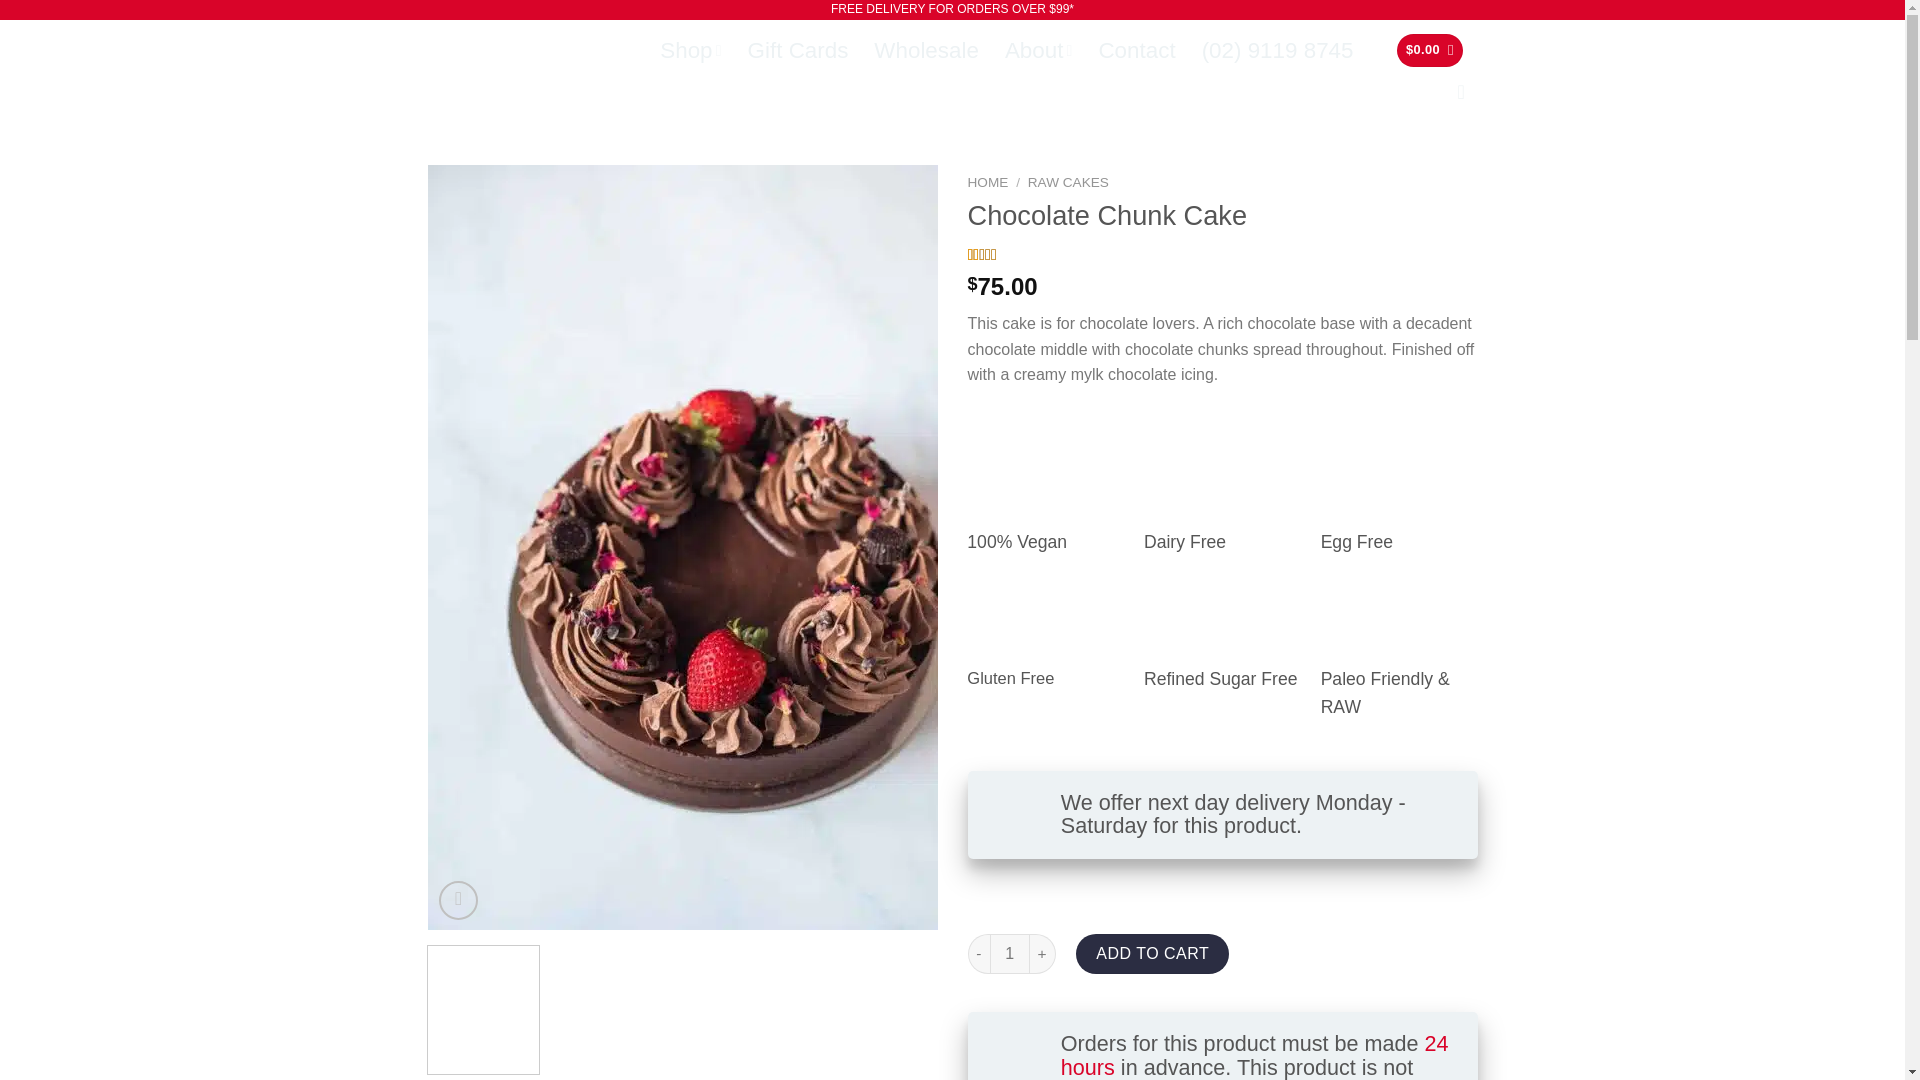 The image size is (1920, 1080). Describe the element at coordinates (1010, 954) in the screenshot. I see `1` at that location.